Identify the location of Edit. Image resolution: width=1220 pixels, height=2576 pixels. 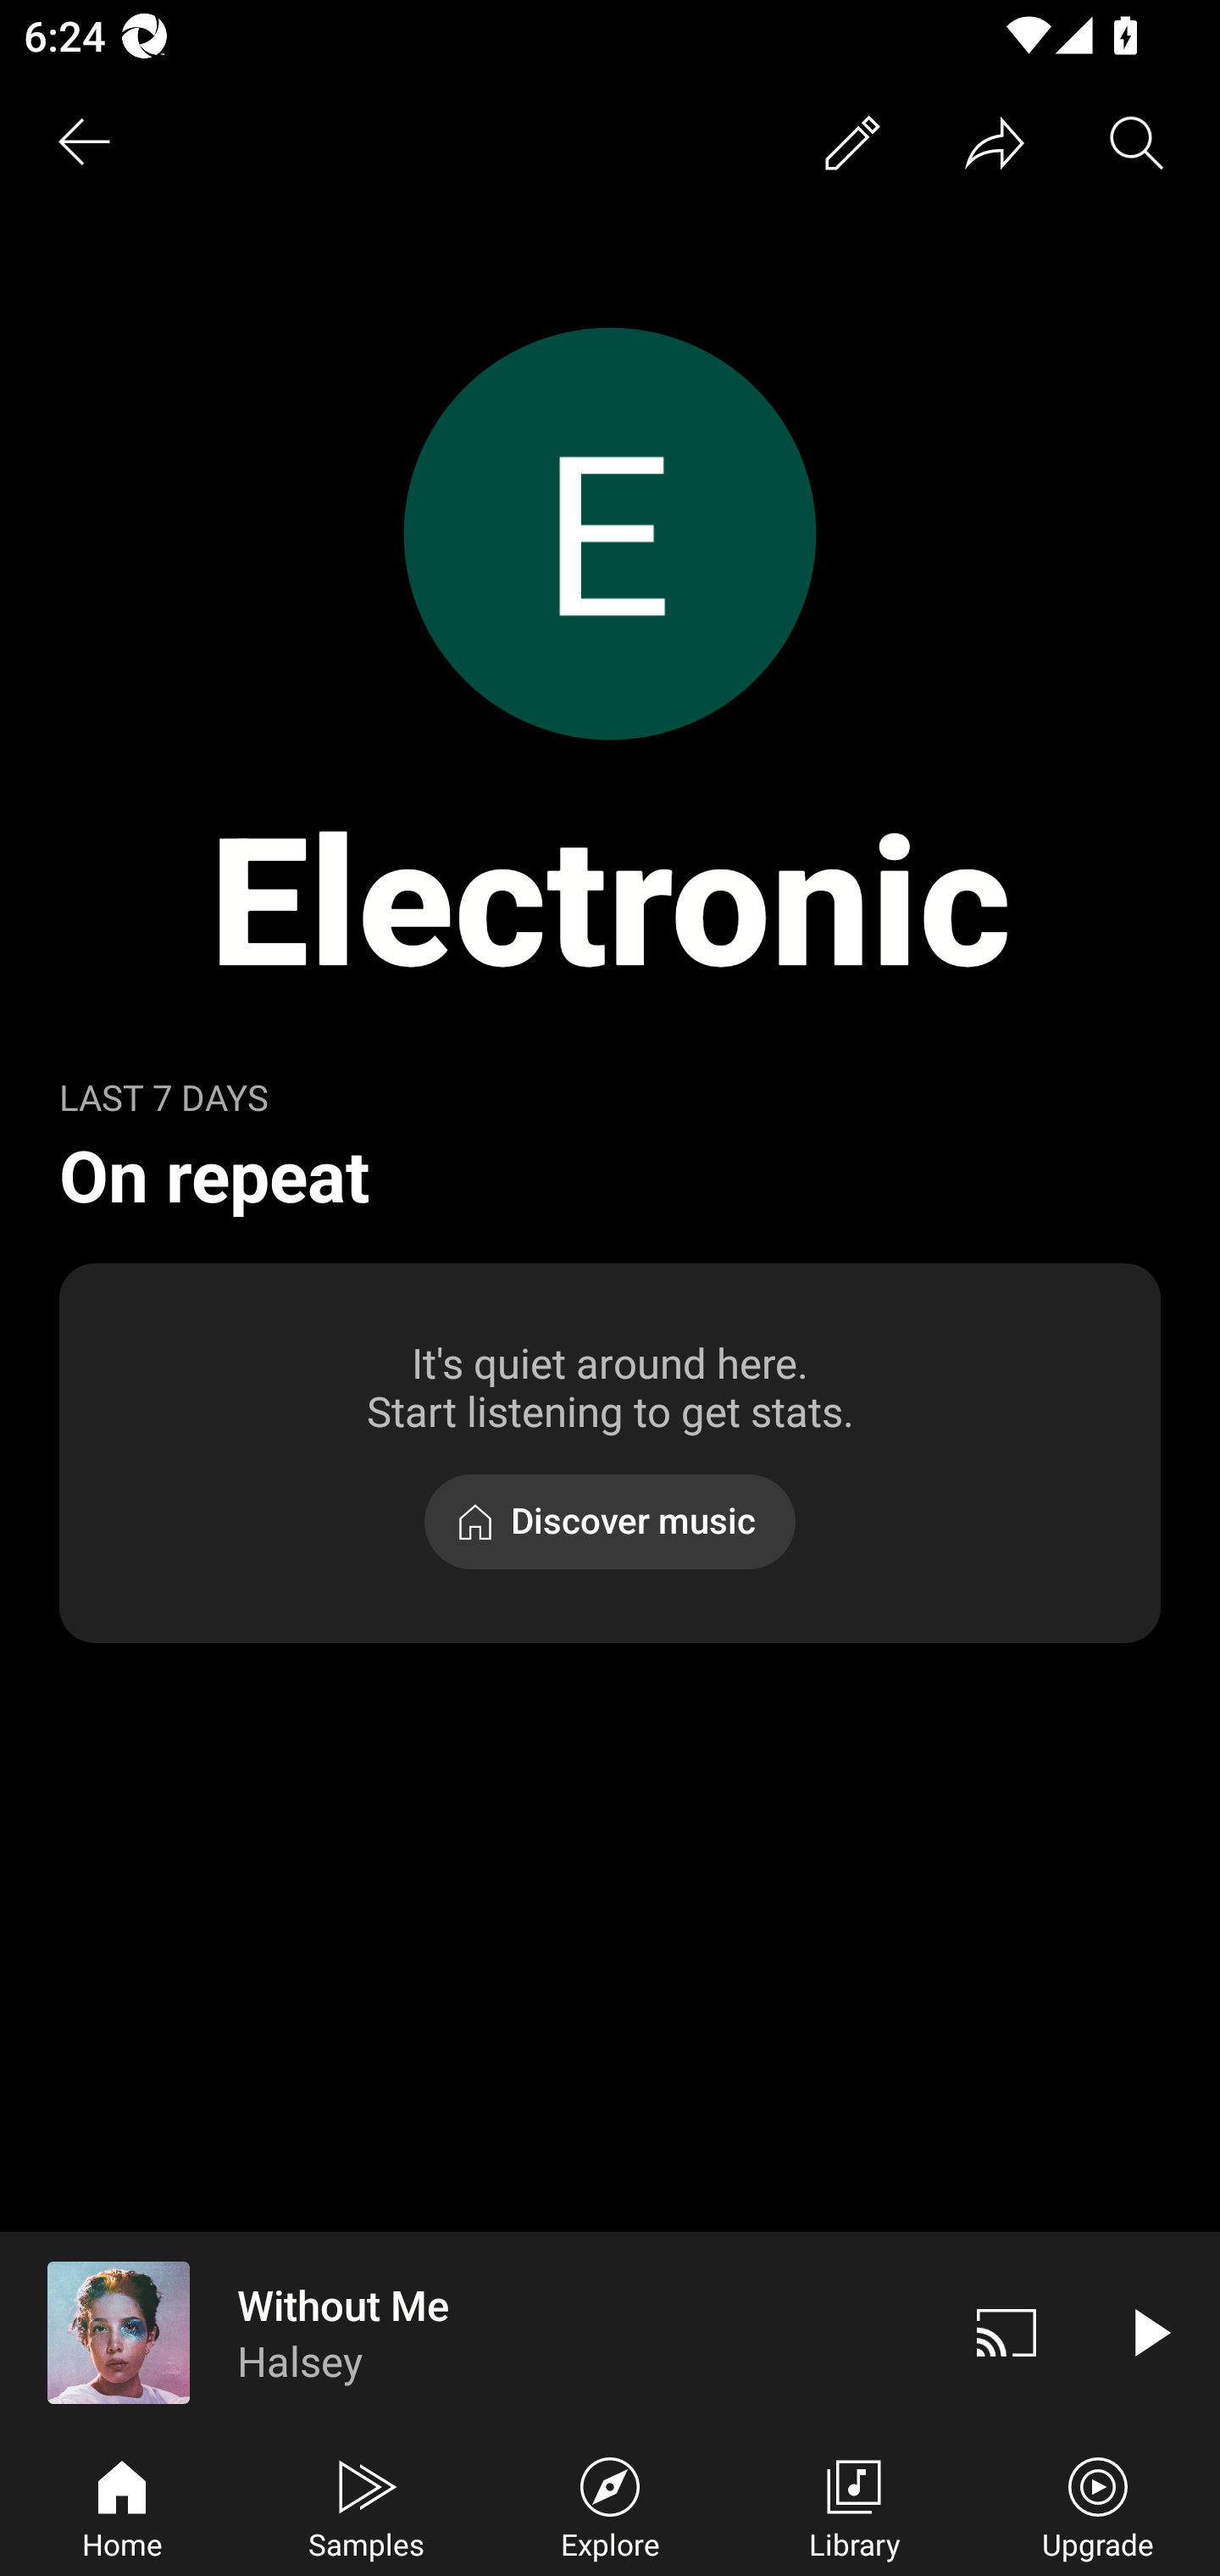
(852, 142).